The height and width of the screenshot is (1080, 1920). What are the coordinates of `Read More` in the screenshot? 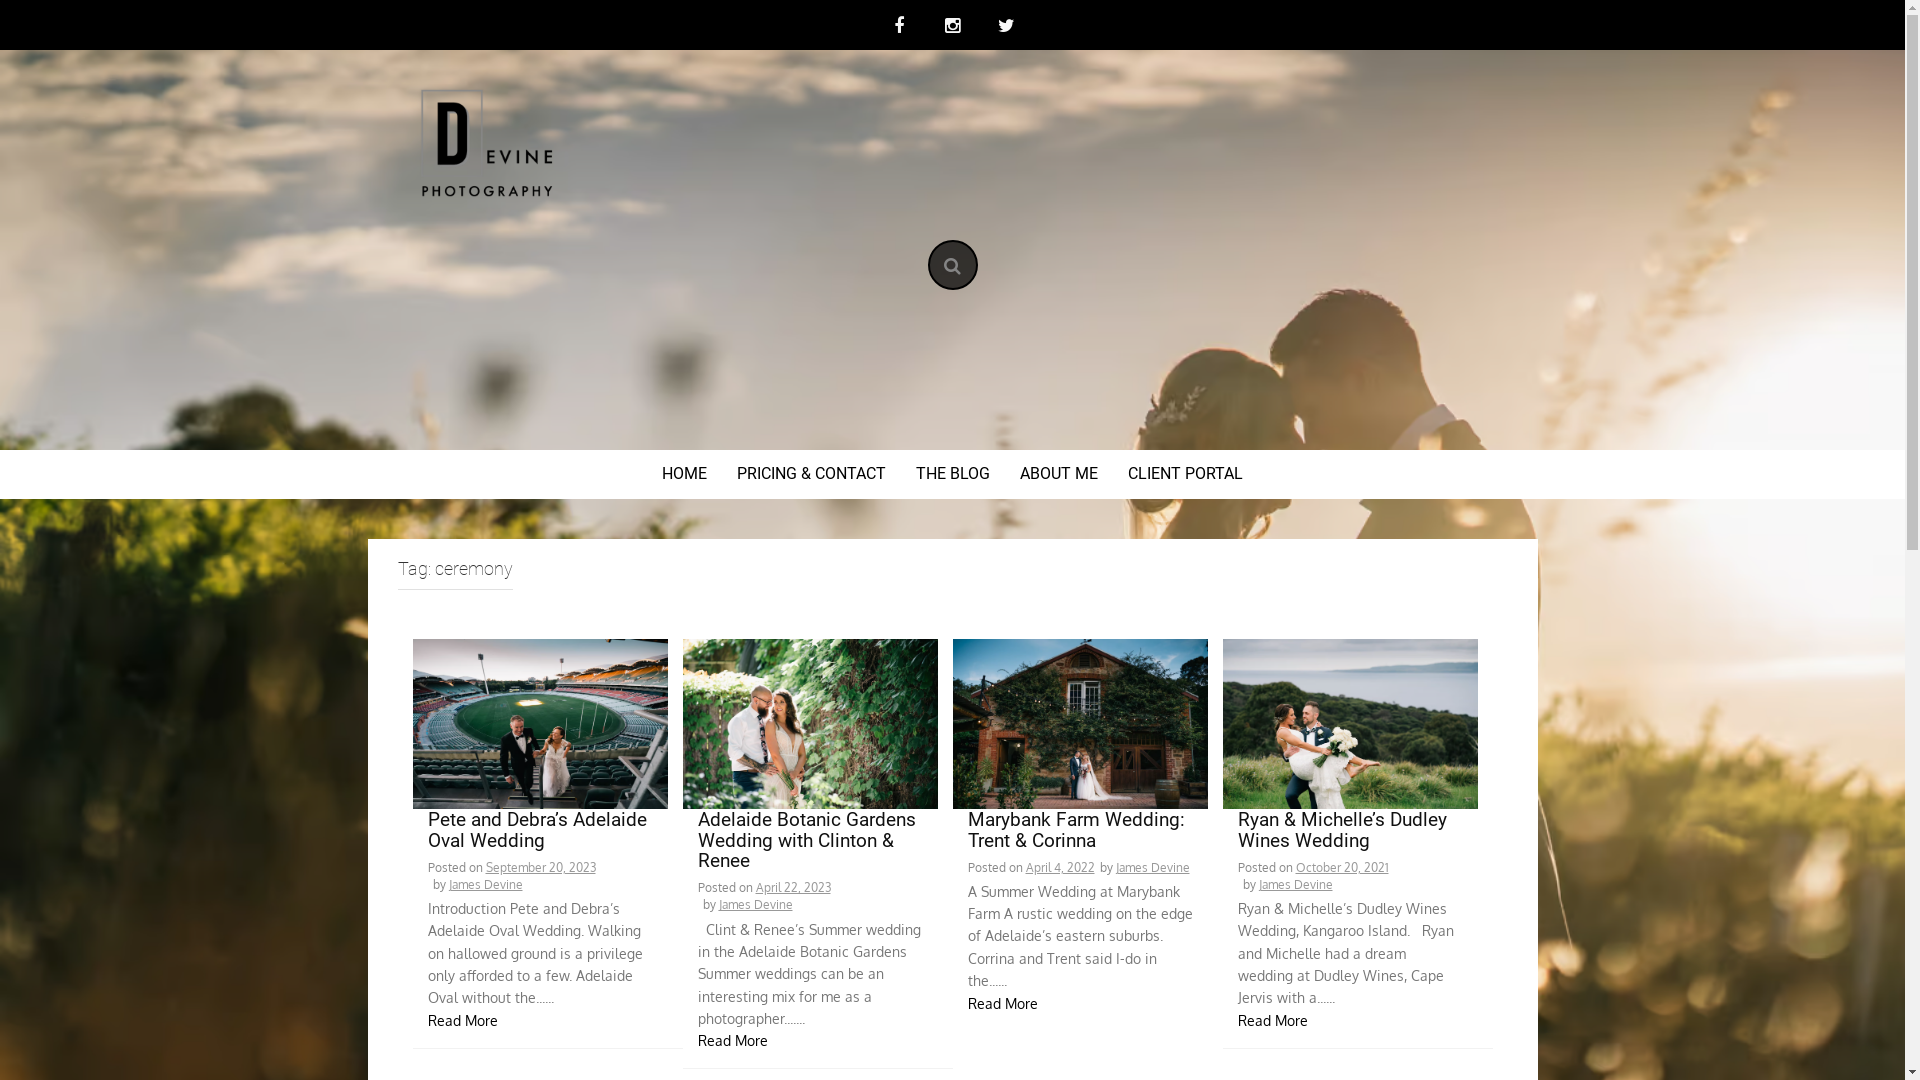 It's located at (1273, 1021).